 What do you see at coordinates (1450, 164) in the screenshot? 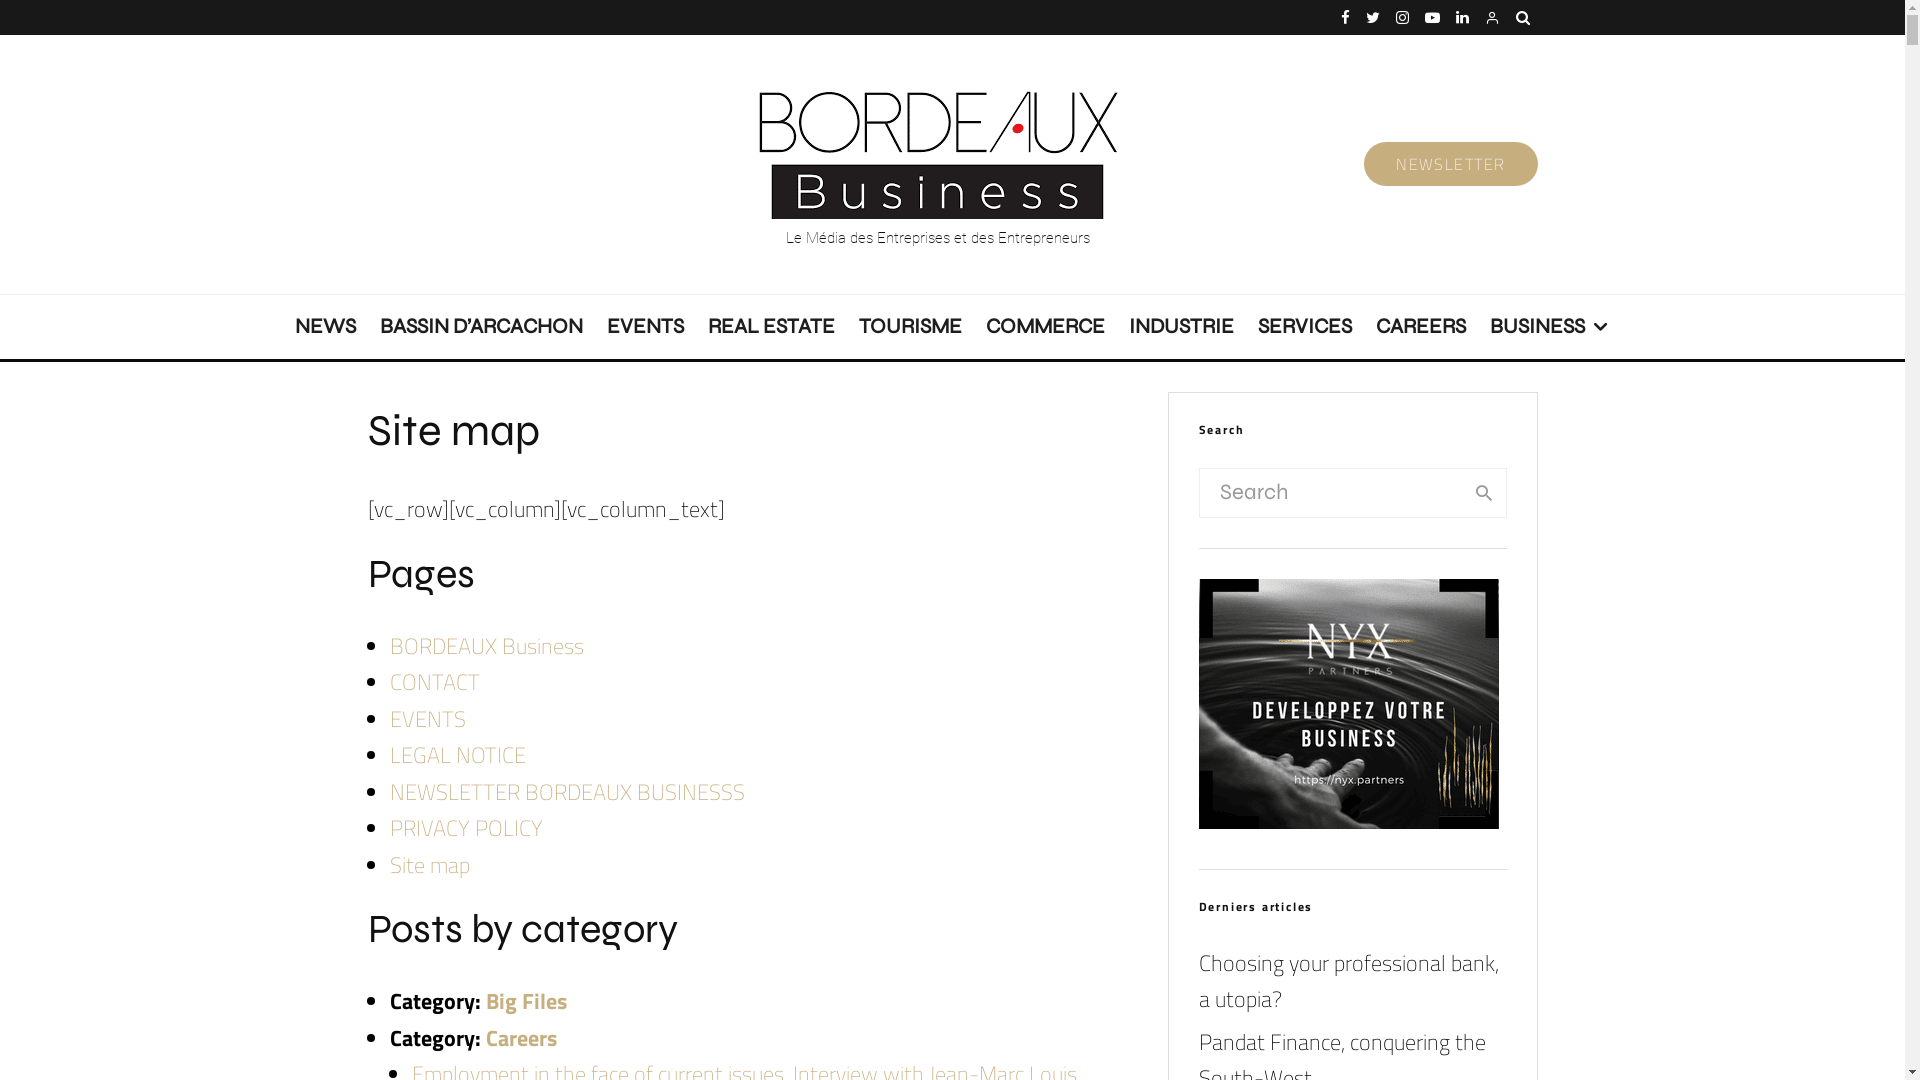
I see `NEWSLETTER` at bounding box center [1450, 164].